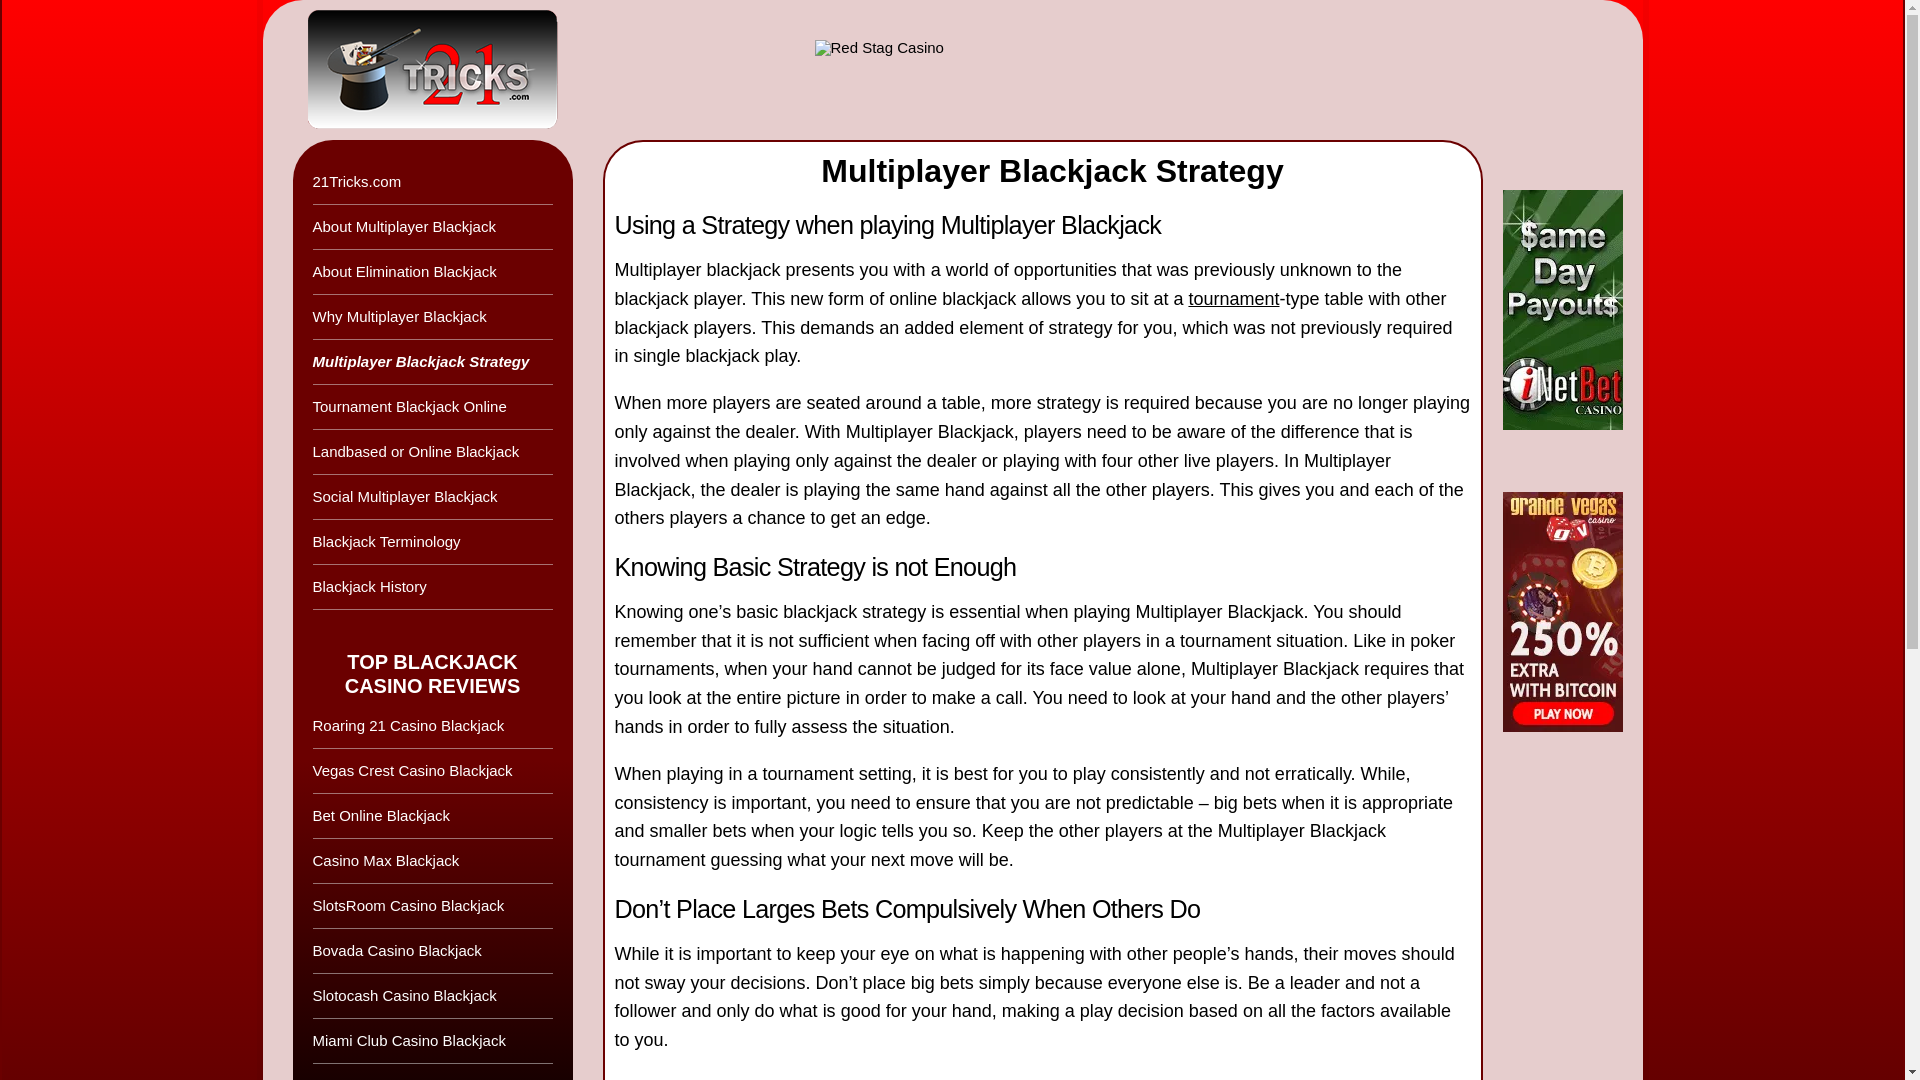 The image size is (1920, 1080). I want to click on Blackjack Terminology, so click(432, 542).